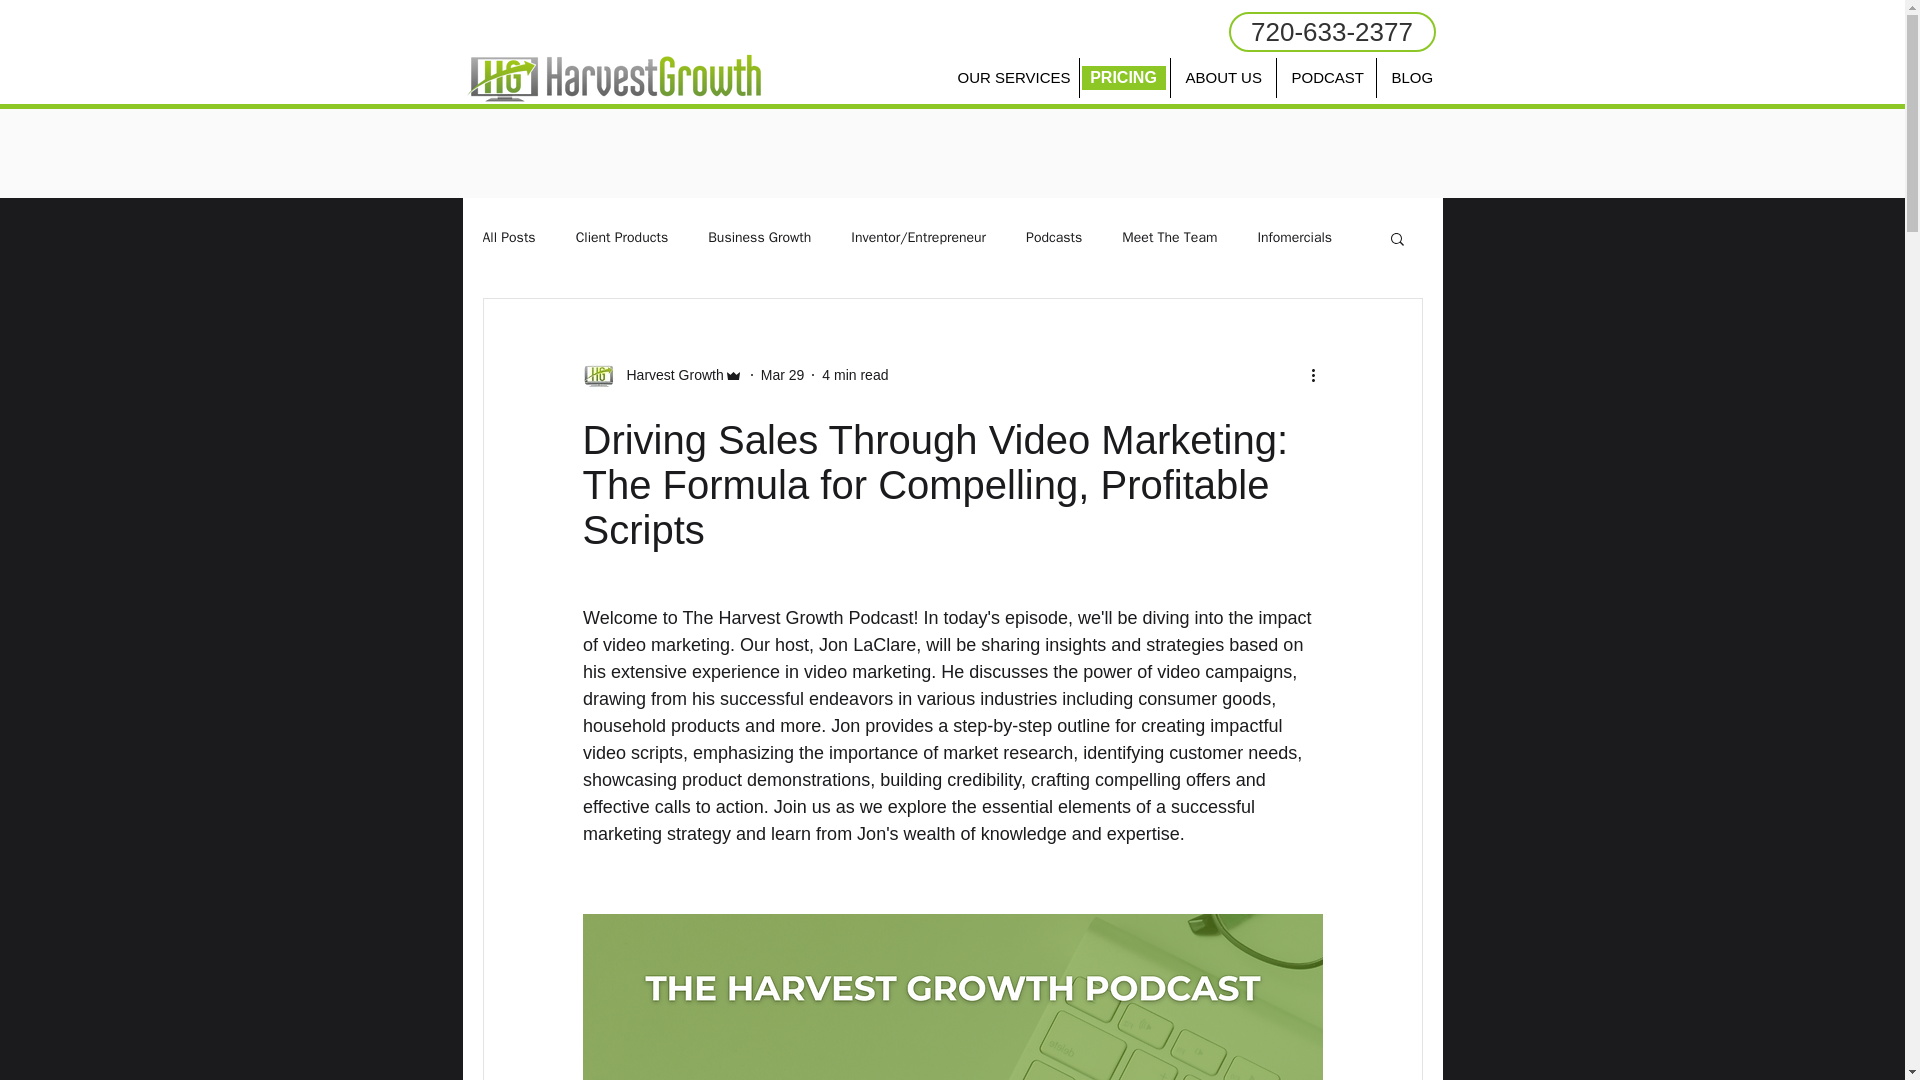 The width and height of the screenshot is (1920, 1080). I want to click on Harvest Growth, so click(661, 374).